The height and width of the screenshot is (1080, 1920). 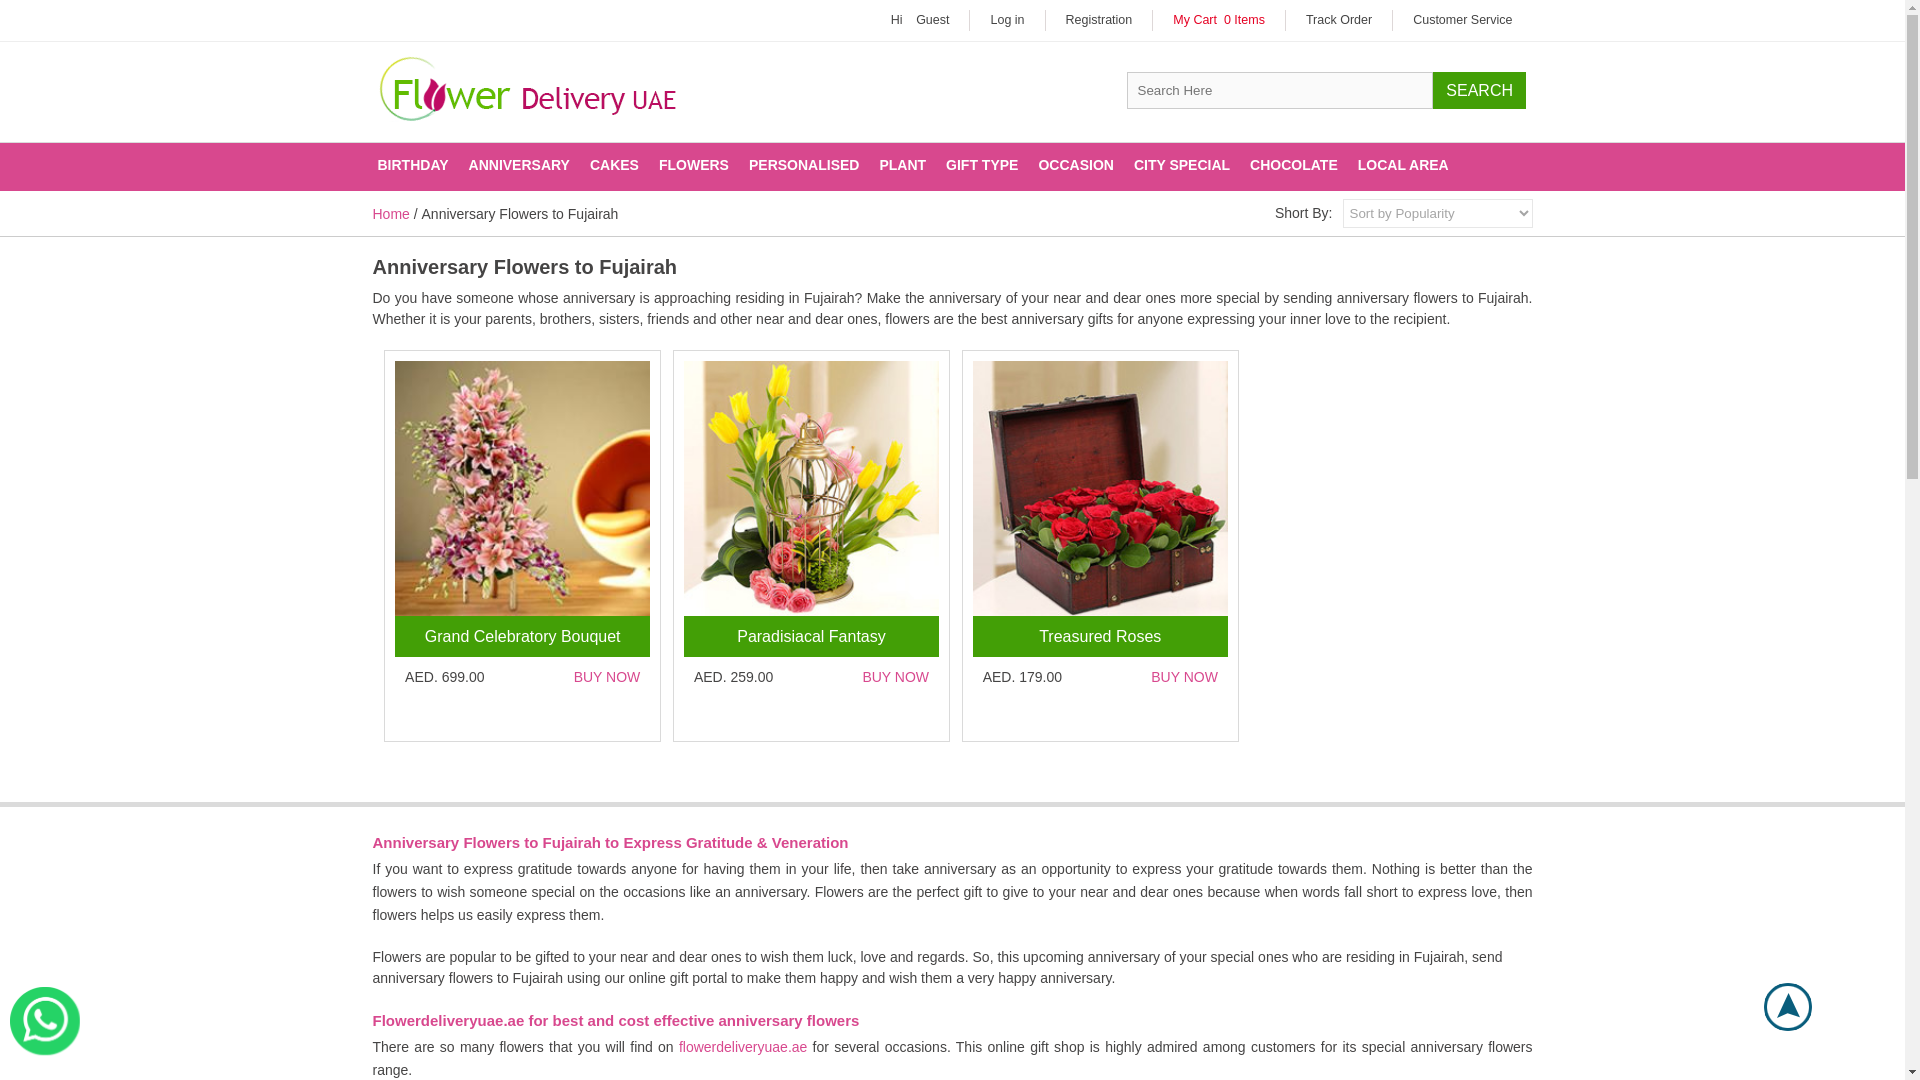 I want to click on Search, so click(x=1479, y=90).